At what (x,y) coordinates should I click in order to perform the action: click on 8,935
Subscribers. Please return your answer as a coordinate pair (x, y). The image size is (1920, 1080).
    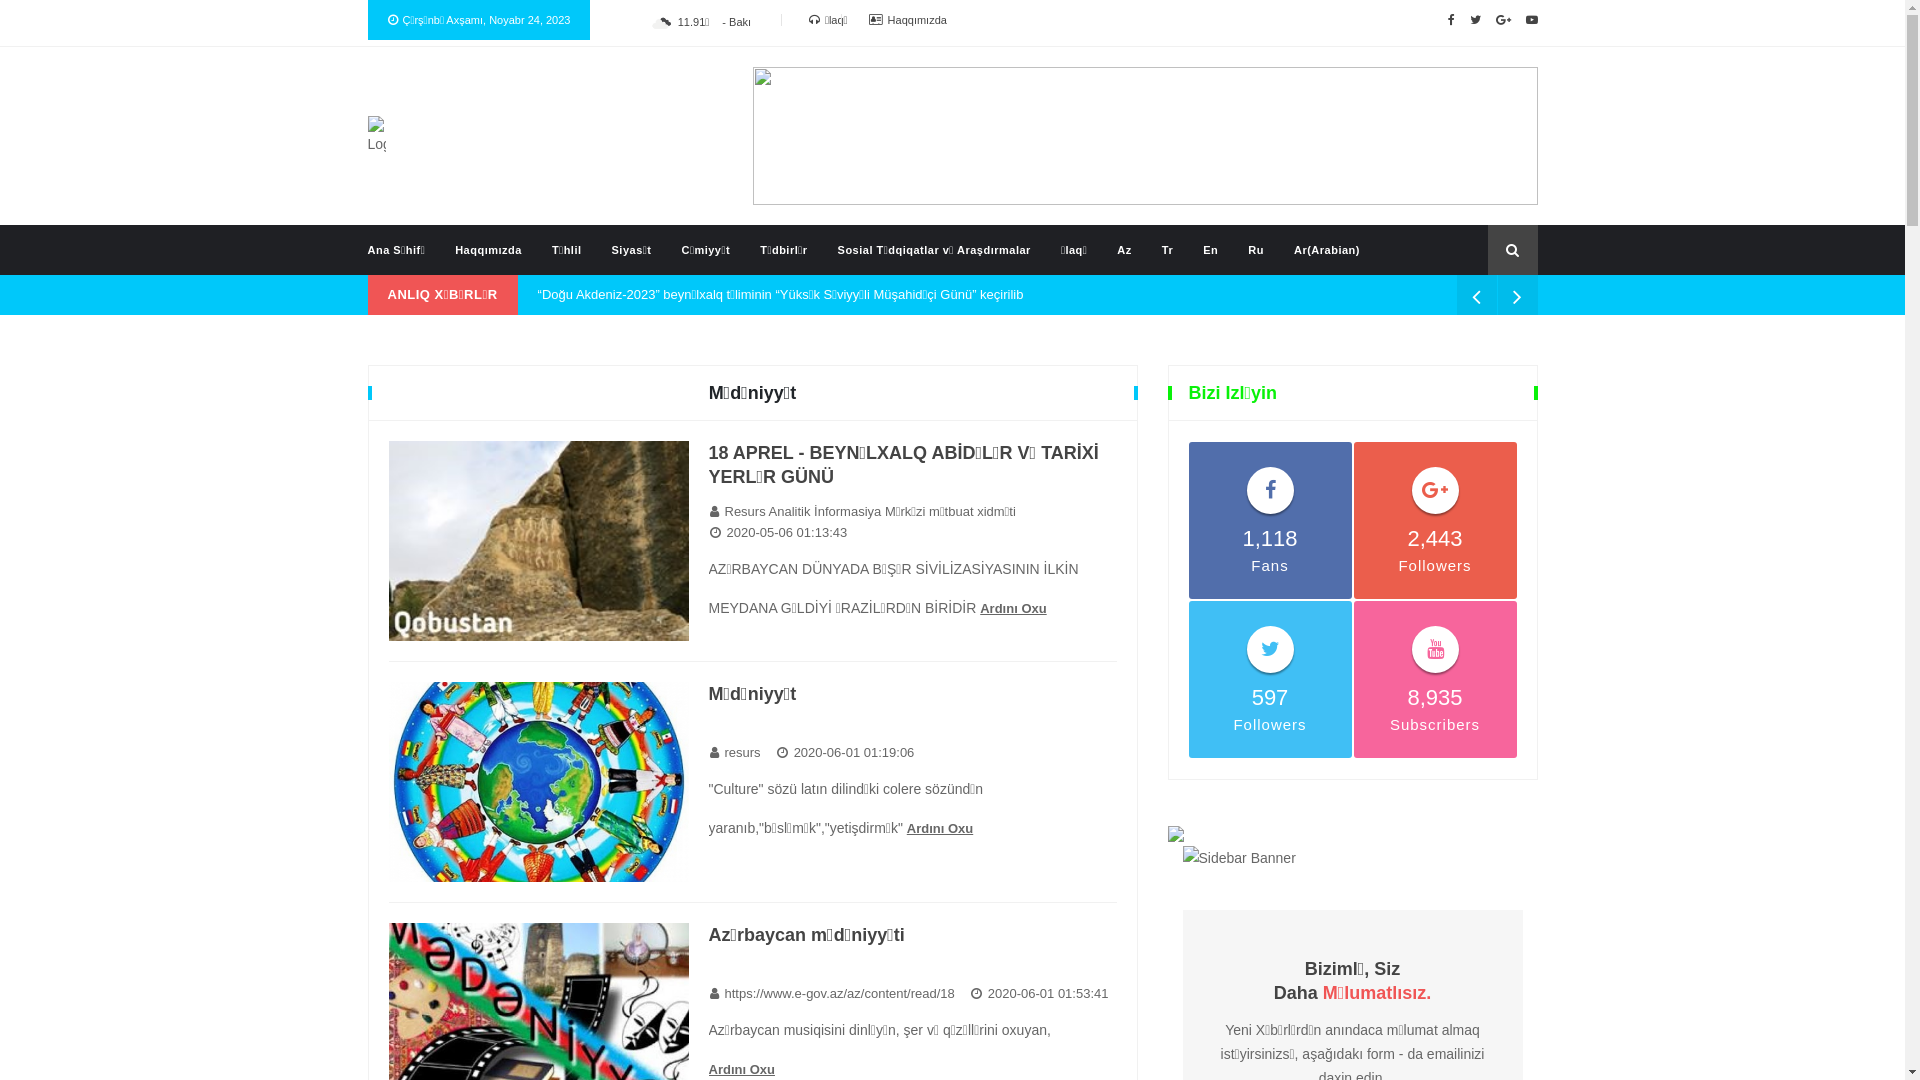
    Looking at the image, I should click on (1436, 680).